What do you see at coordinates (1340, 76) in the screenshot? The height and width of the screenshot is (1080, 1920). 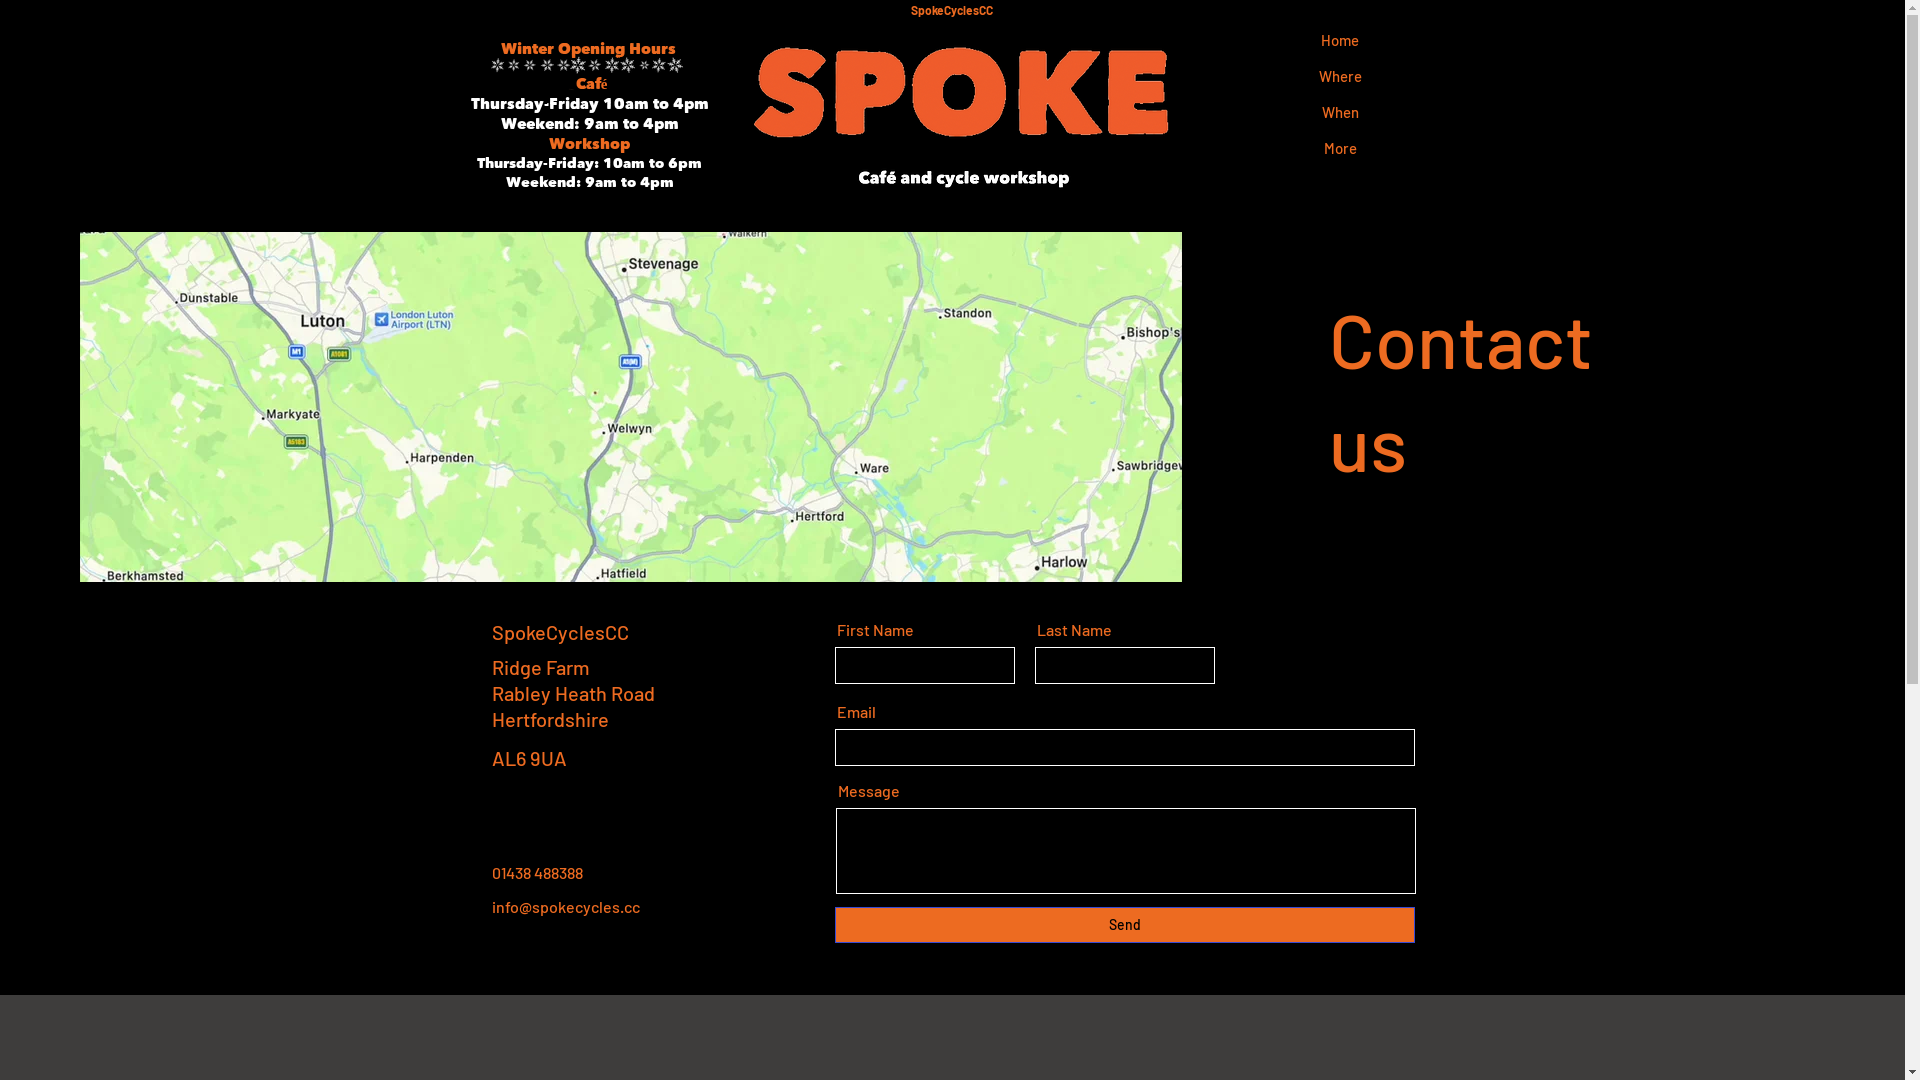 I see `Where` at bounding box center [1340, 76].